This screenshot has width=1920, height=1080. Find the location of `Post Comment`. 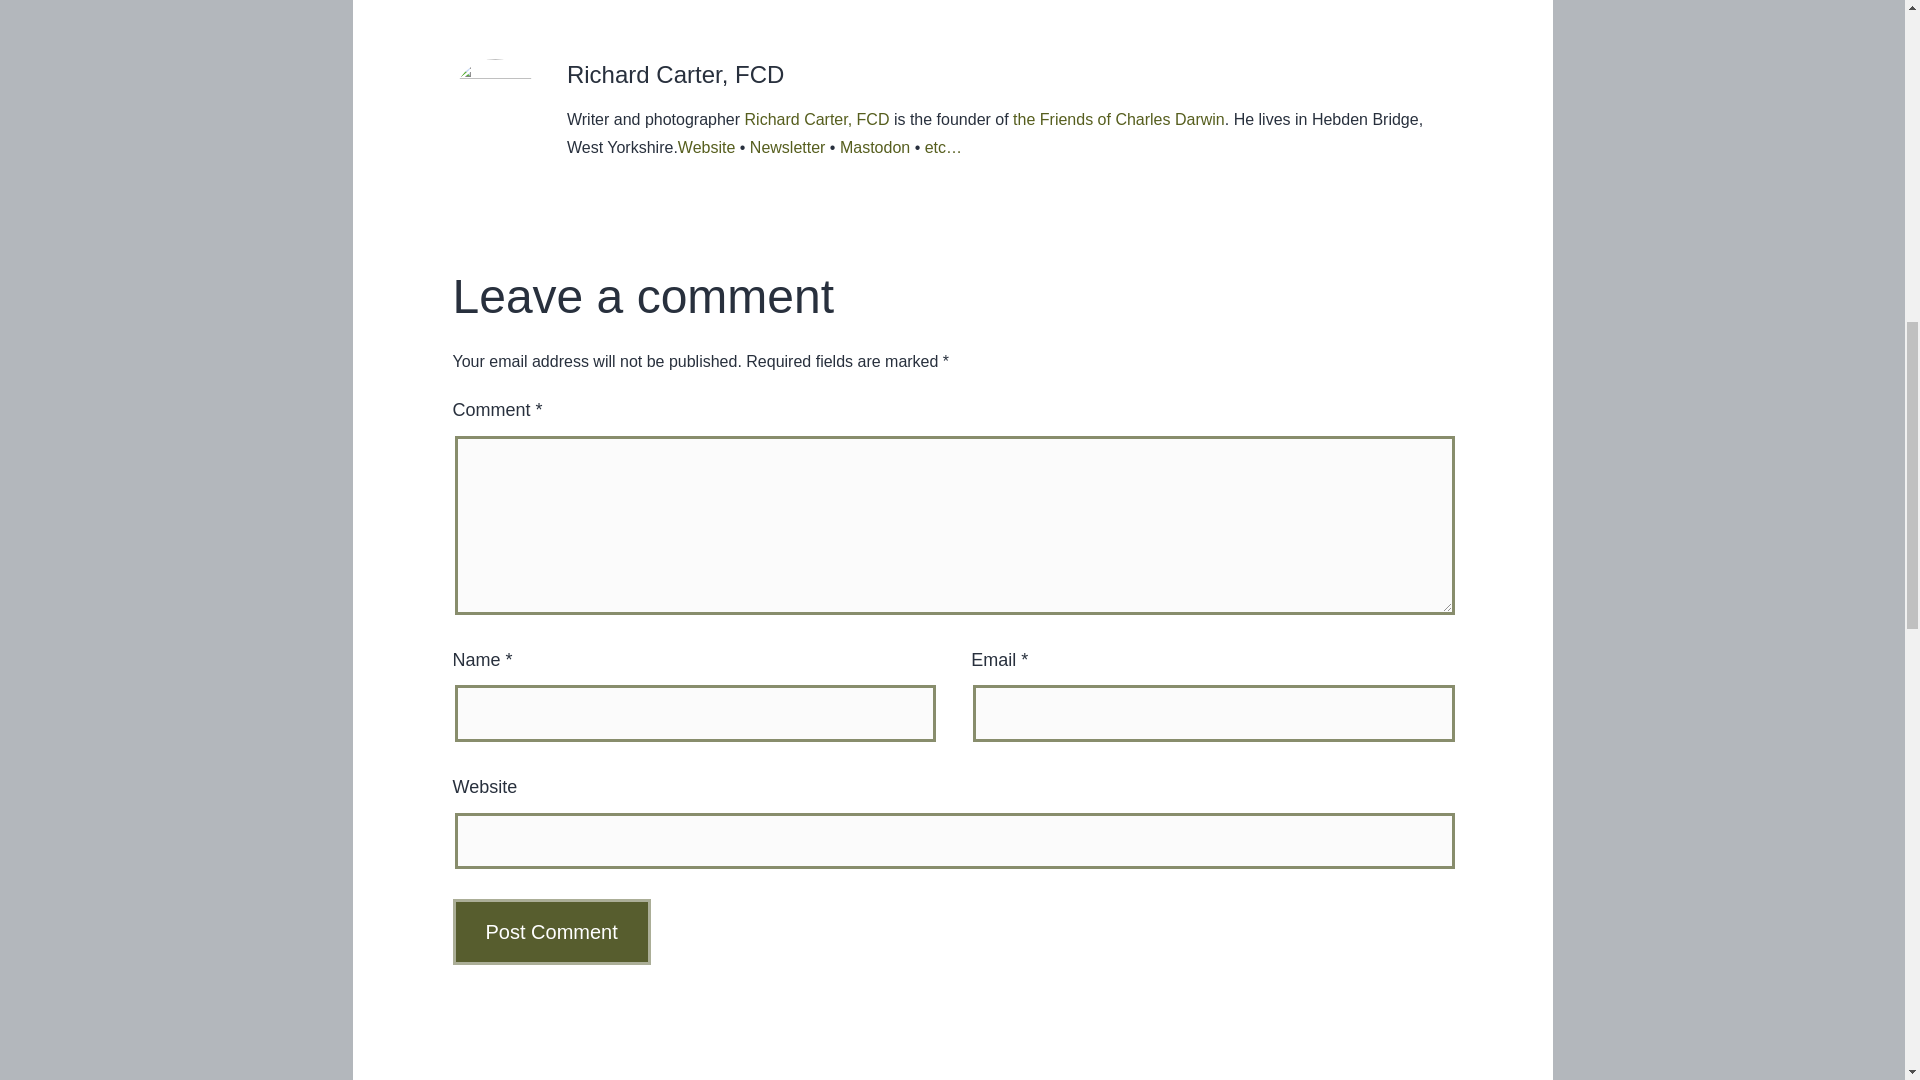

Post Comment is located at coordinates (550, 932).